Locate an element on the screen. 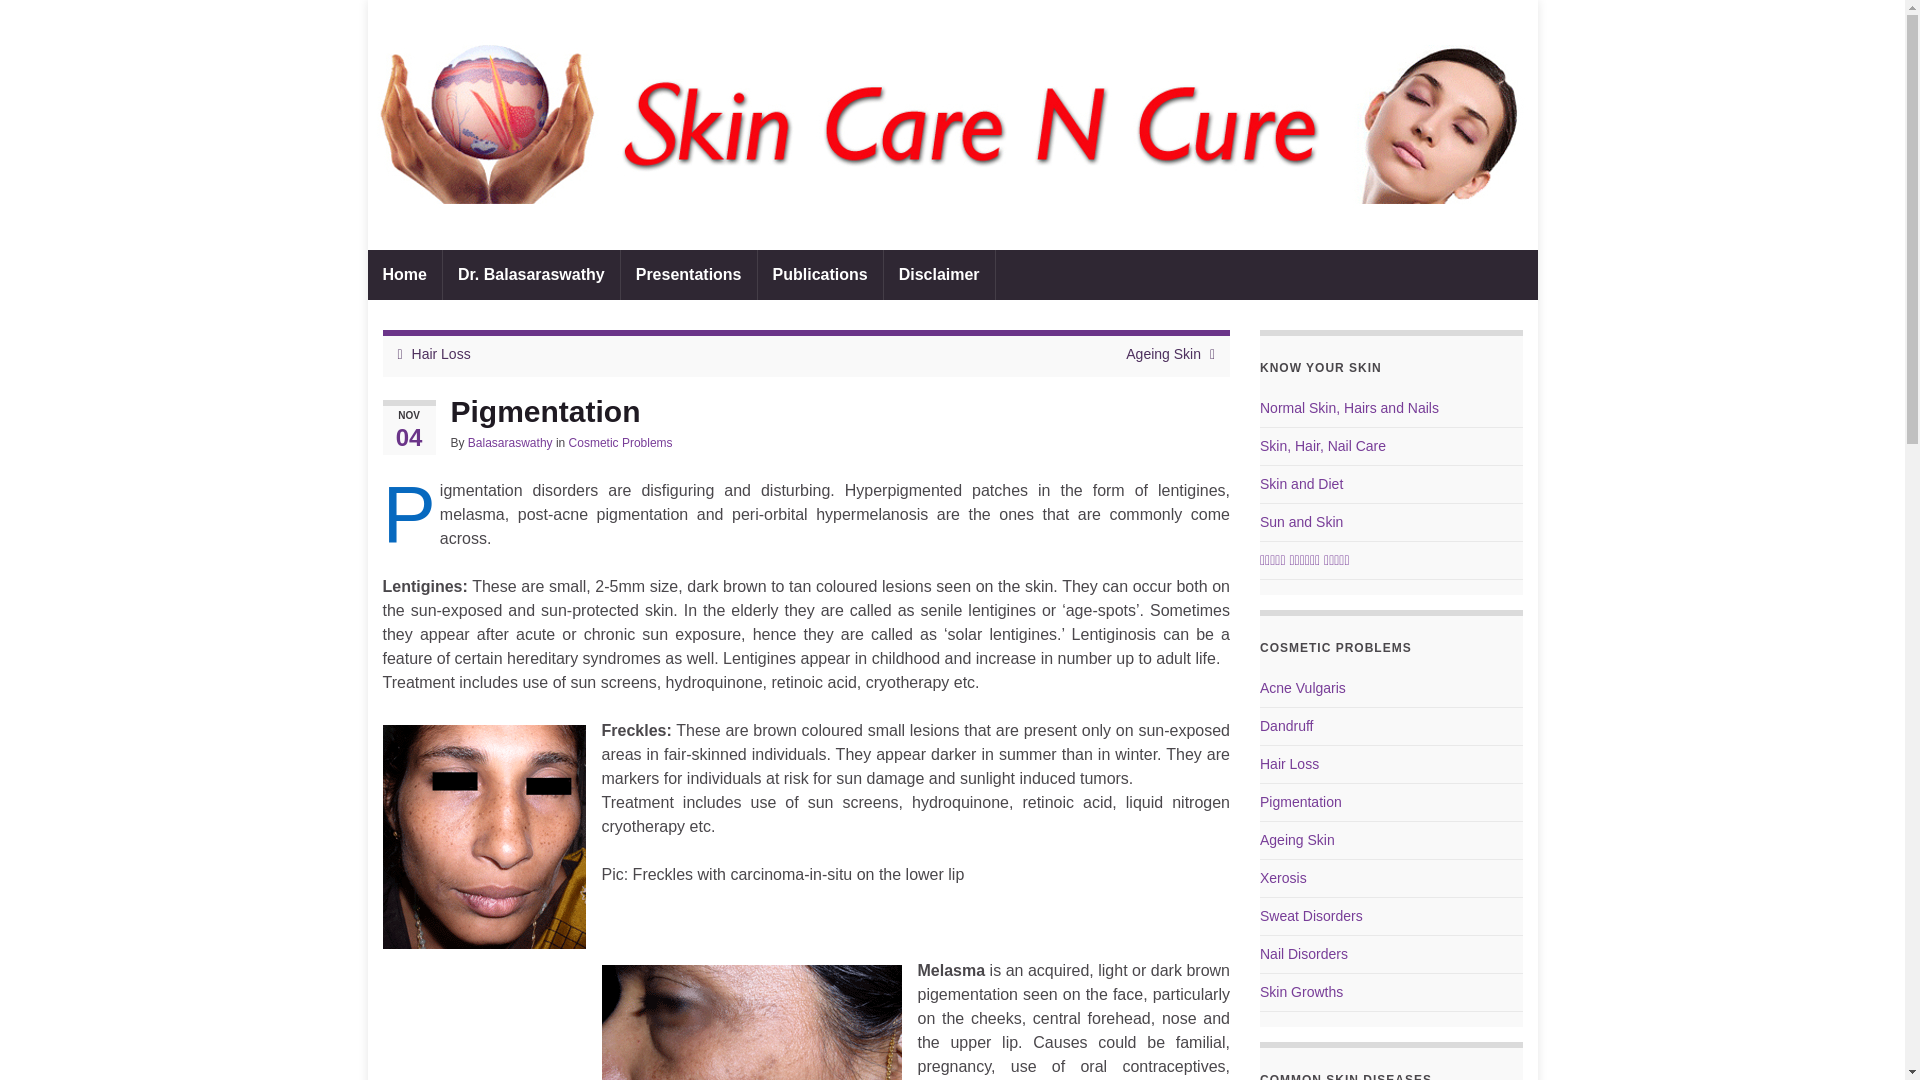  Nail Disorders is located at coordinates (1303, 954).